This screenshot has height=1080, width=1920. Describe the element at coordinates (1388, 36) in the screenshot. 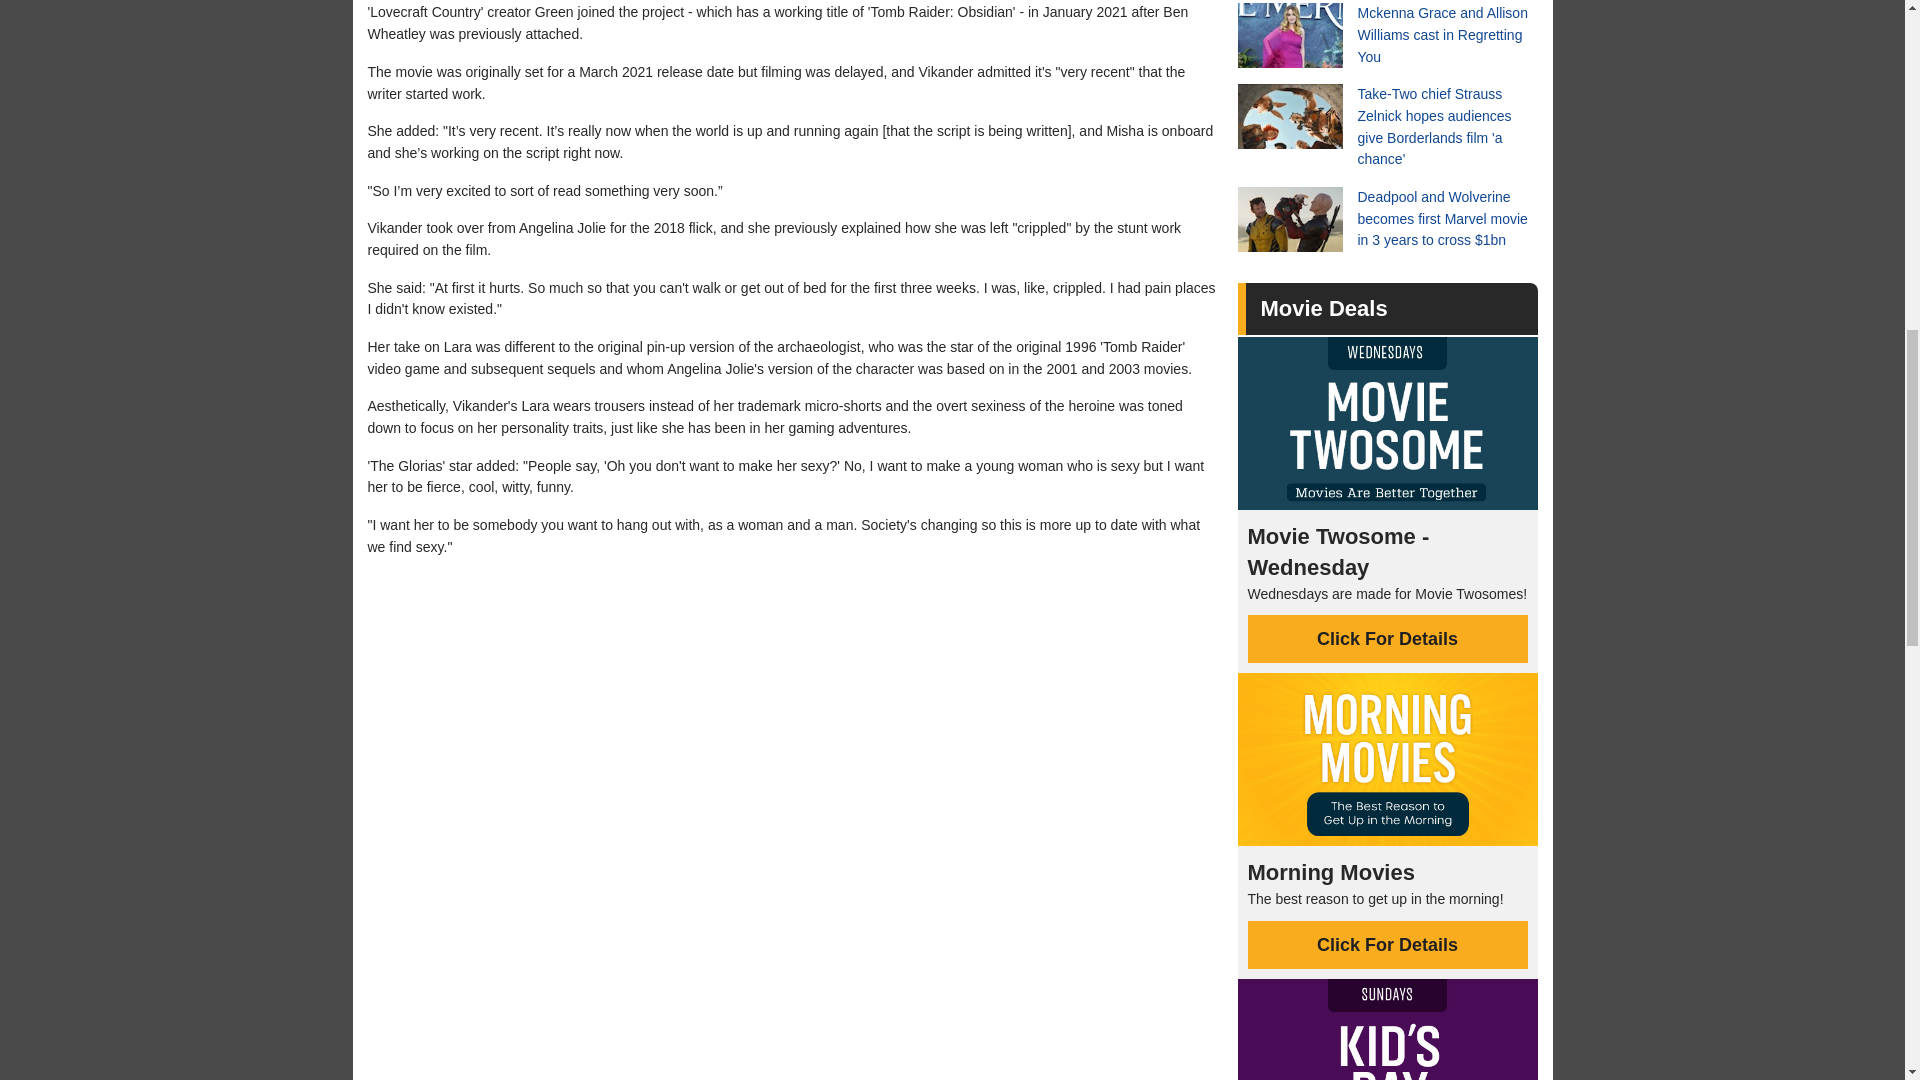

I see `Mckenna Grace and Allison Williams cast in Regretting You` at that location.